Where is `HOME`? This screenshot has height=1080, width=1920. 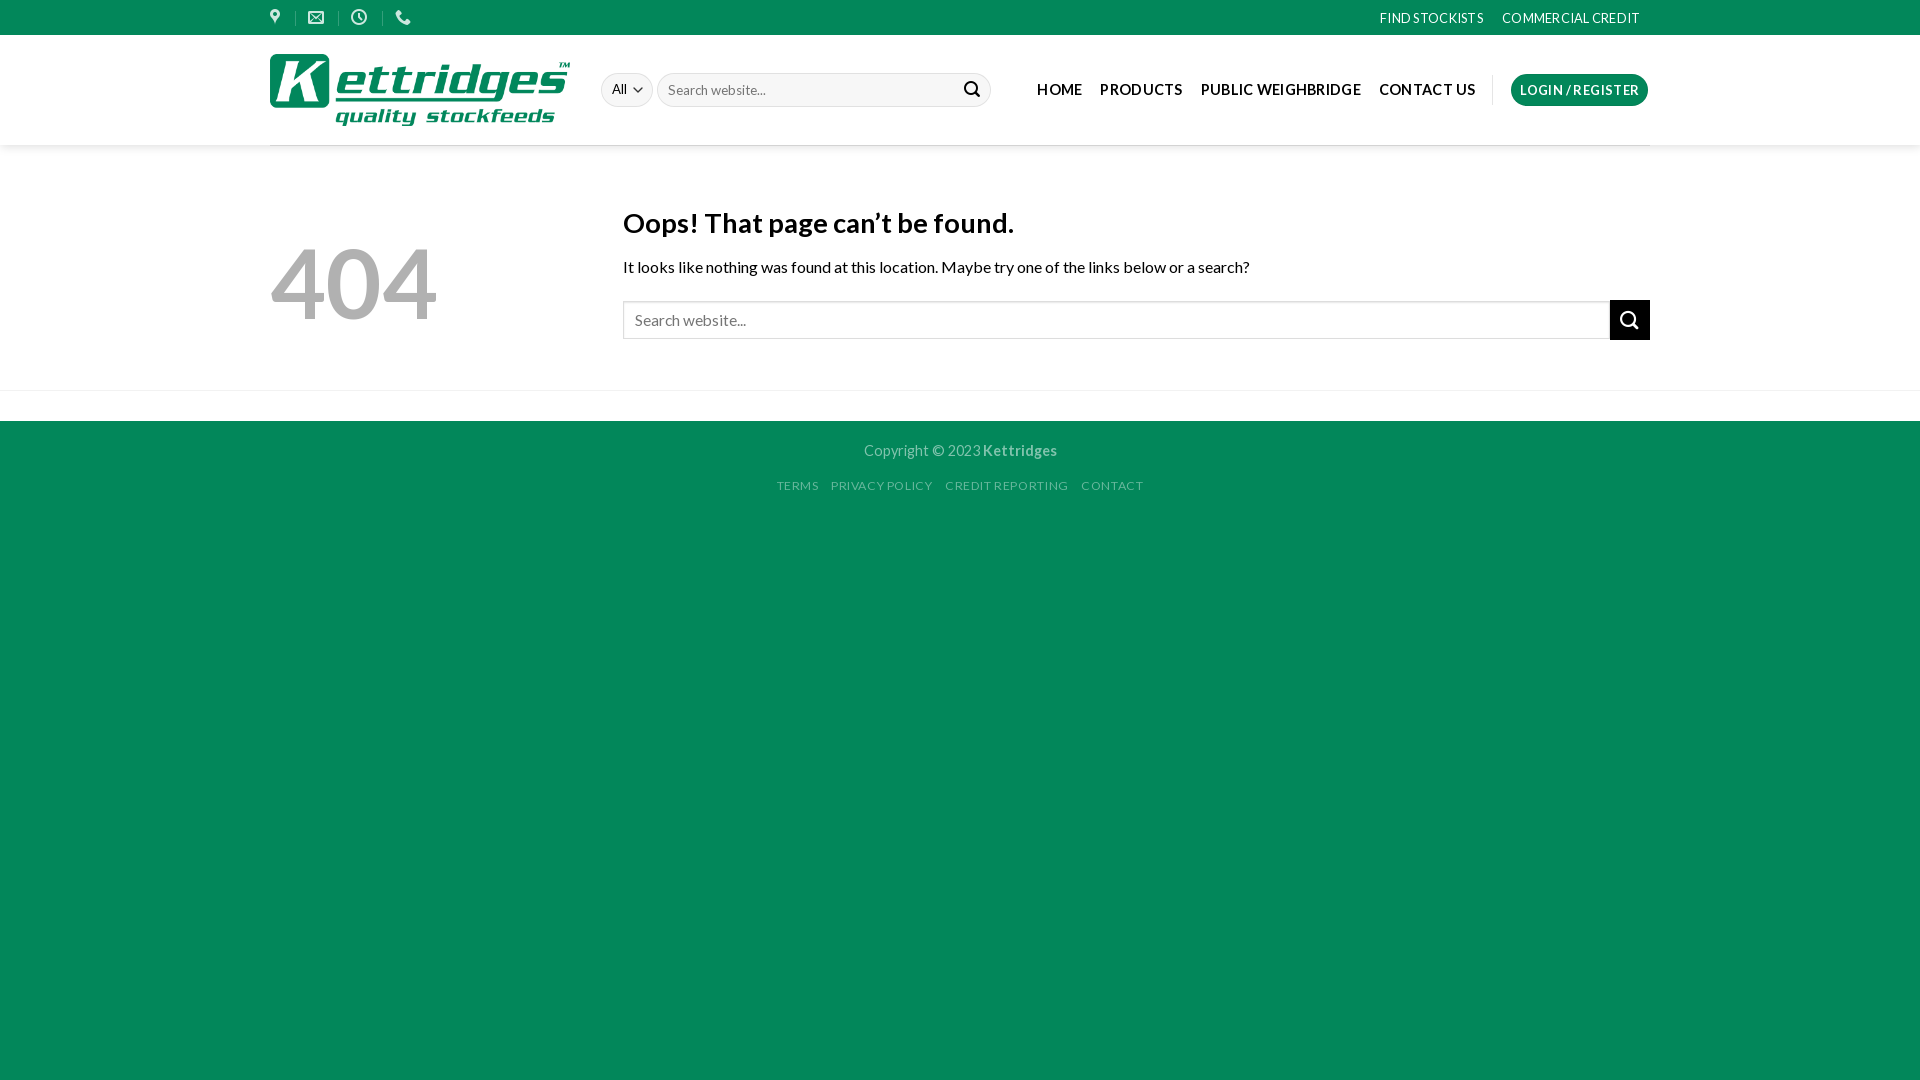 HOME is located at coordinates (1060, 90).